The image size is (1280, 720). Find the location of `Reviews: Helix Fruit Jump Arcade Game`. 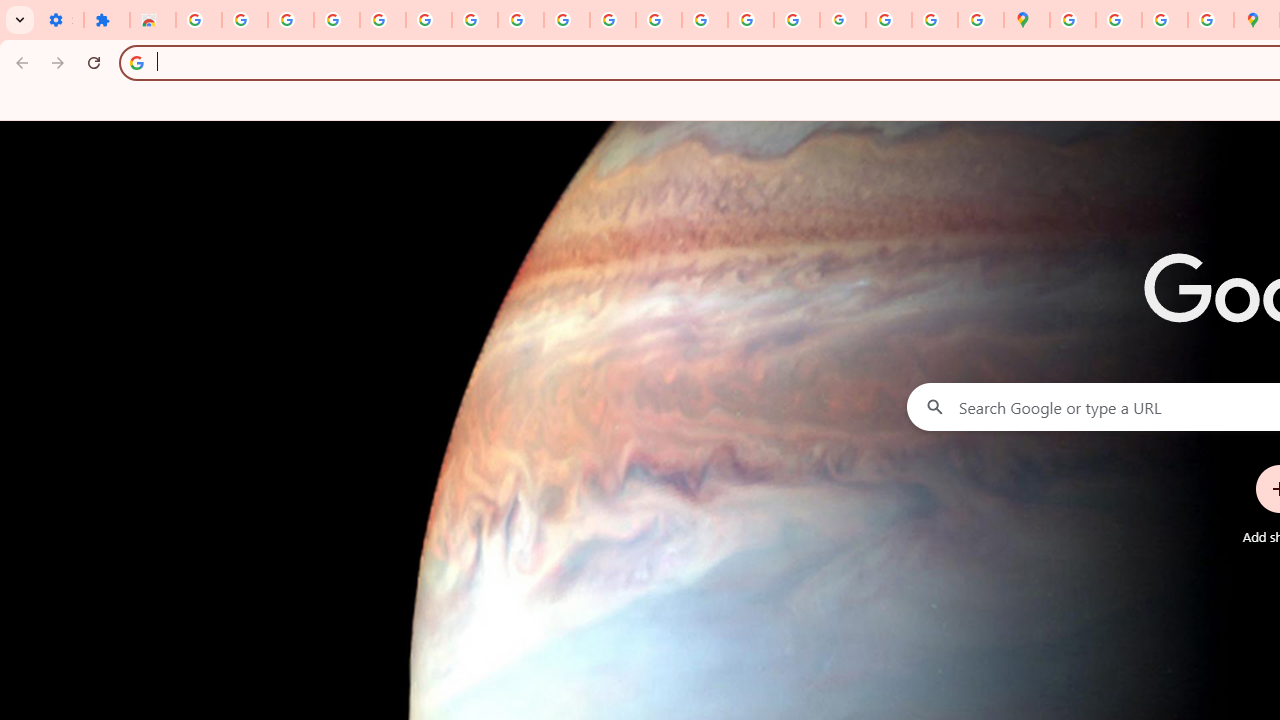

Reviews: Helix Fruit Jump Arcade Game is located at coordinates (153, 20).